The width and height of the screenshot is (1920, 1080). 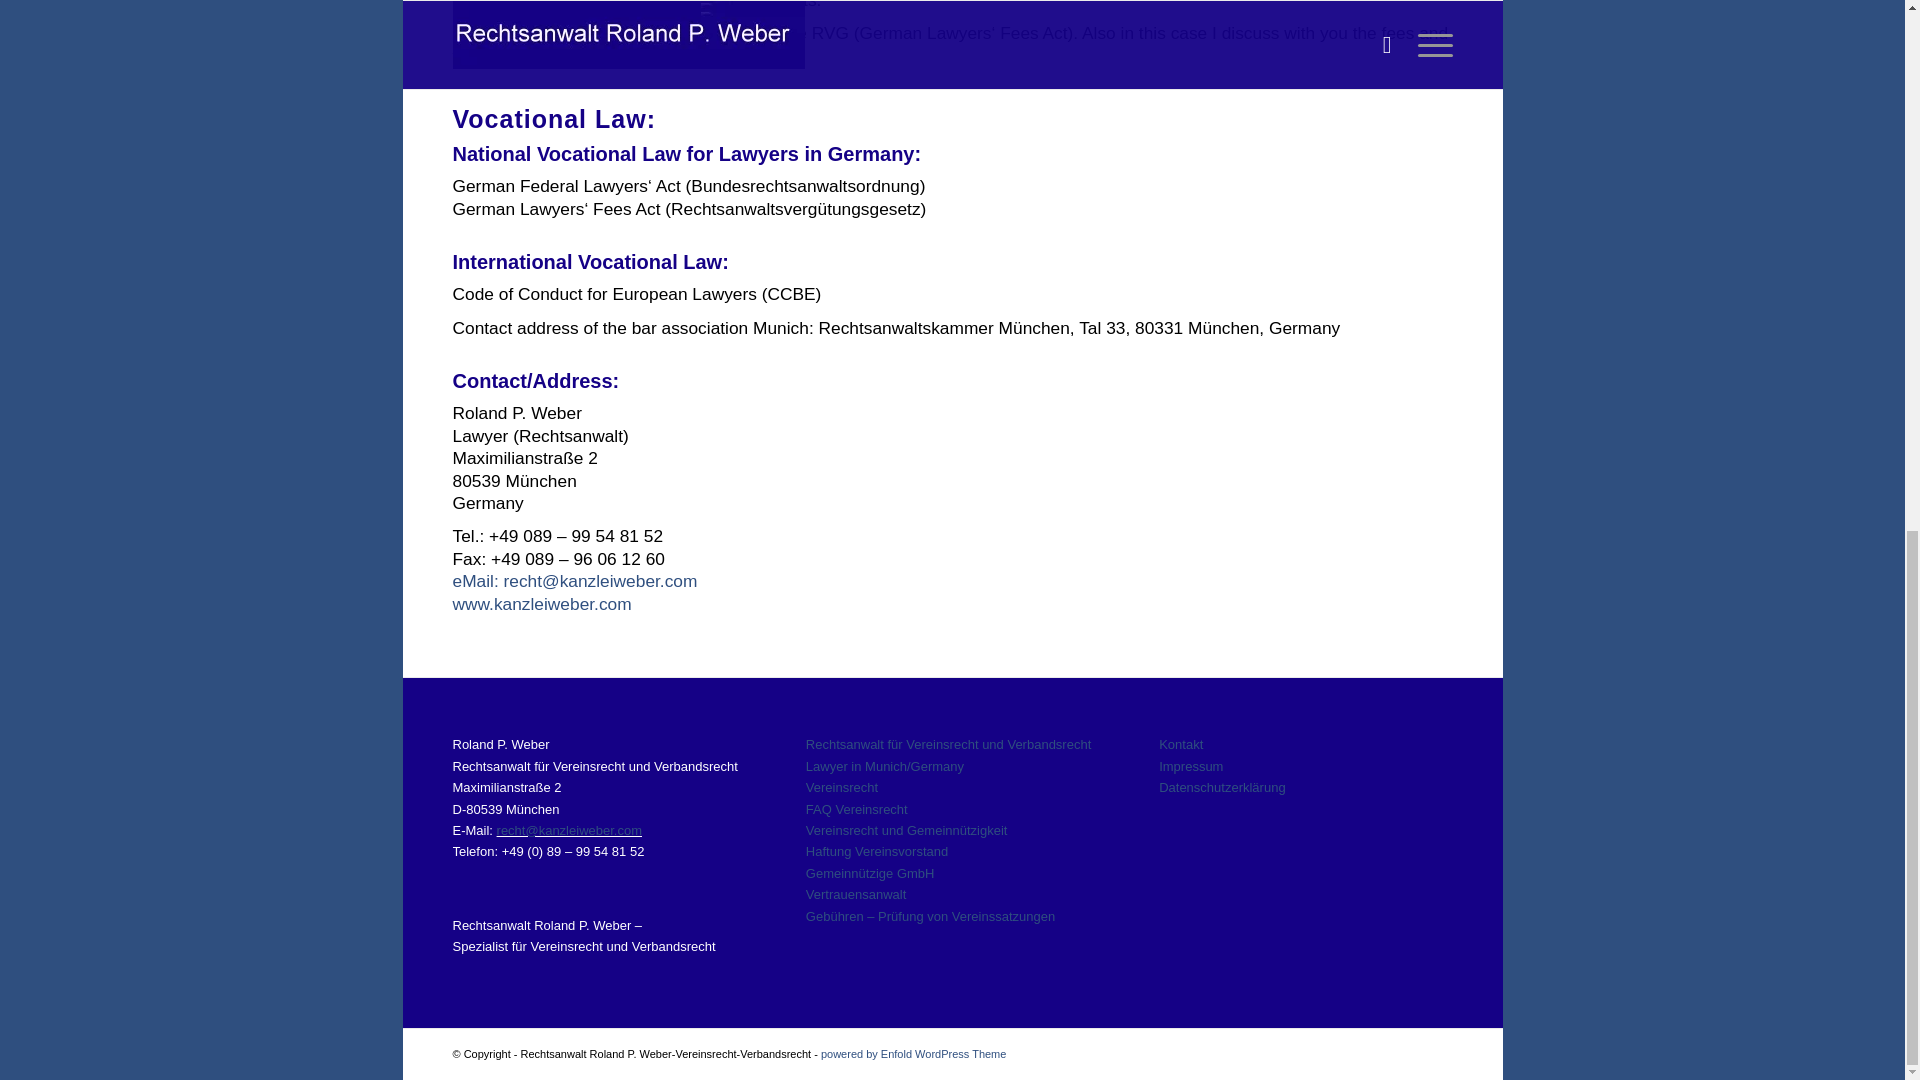 I want to click on powered by Enfold WordPress Theme, so click(x=914, y=1053).